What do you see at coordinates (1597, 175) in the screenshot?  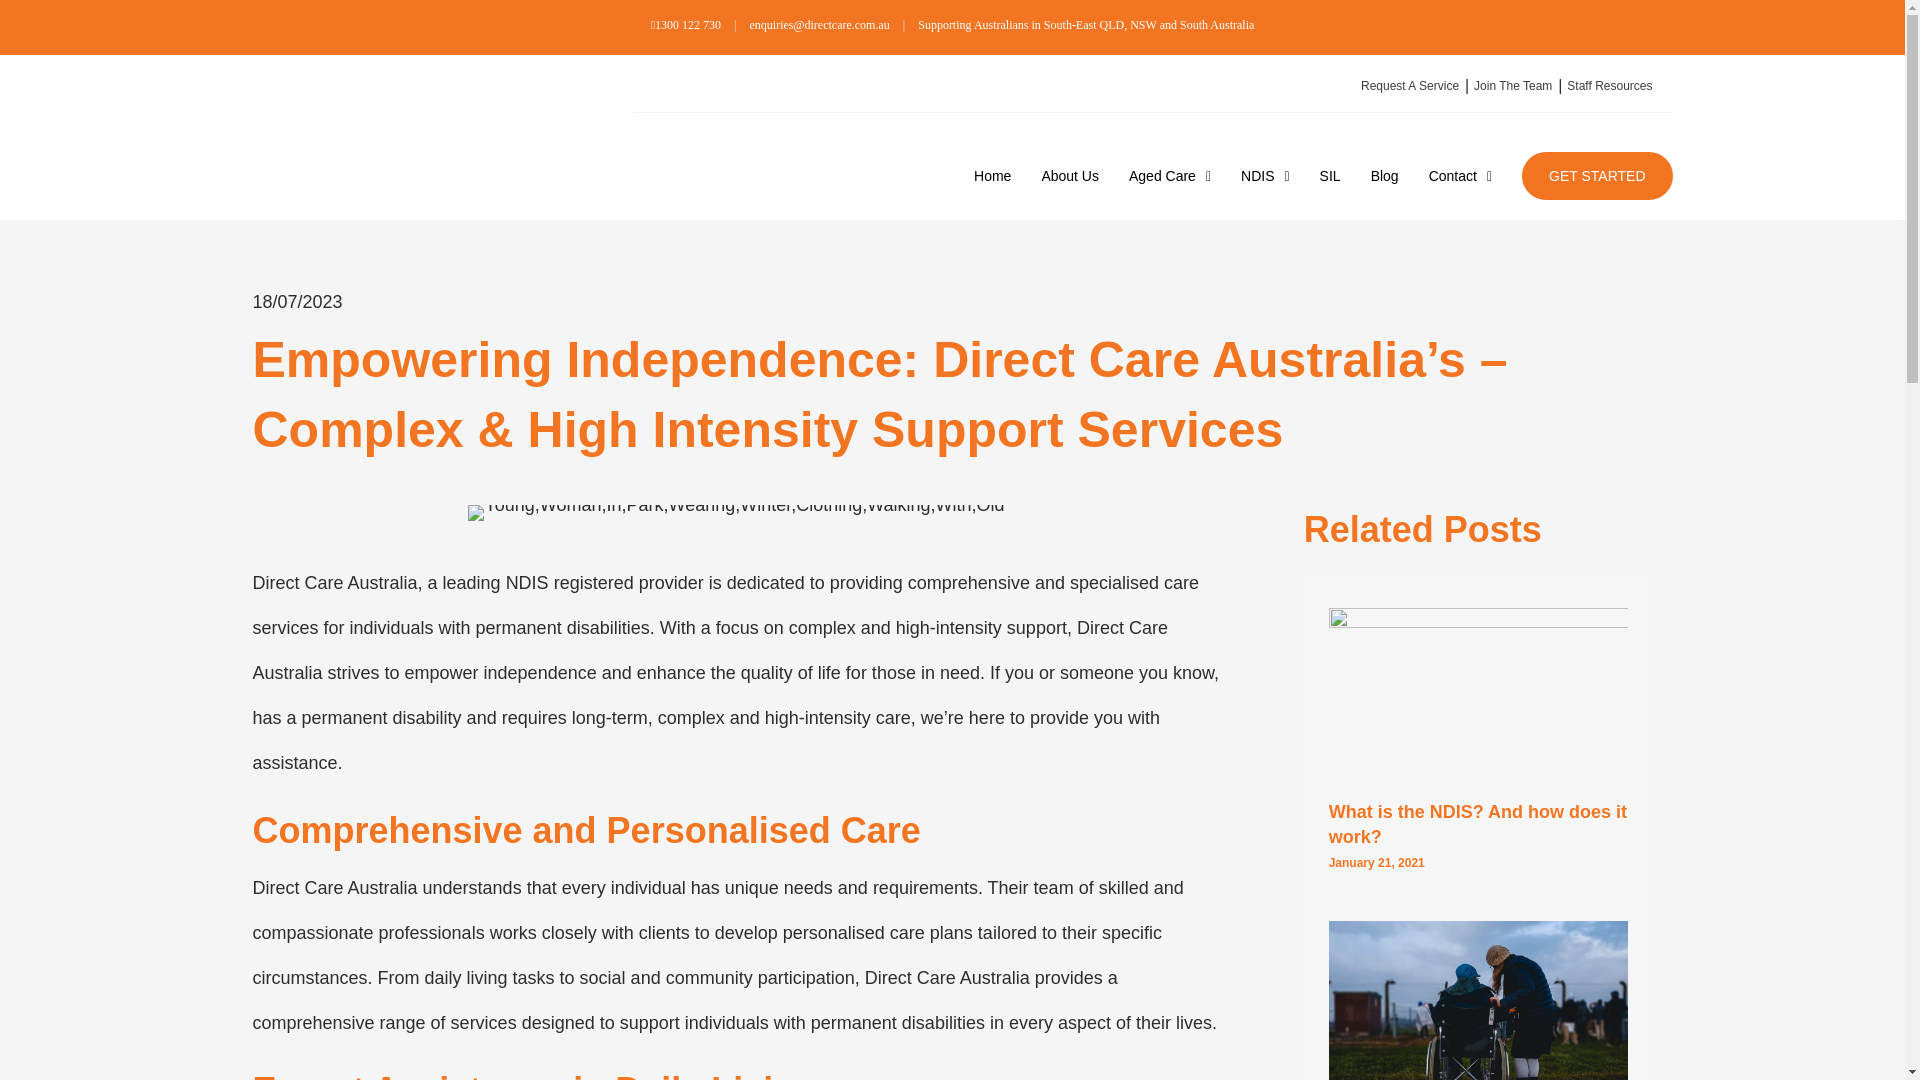 I see `GET STARTED` at bounding box center [1597, 175].